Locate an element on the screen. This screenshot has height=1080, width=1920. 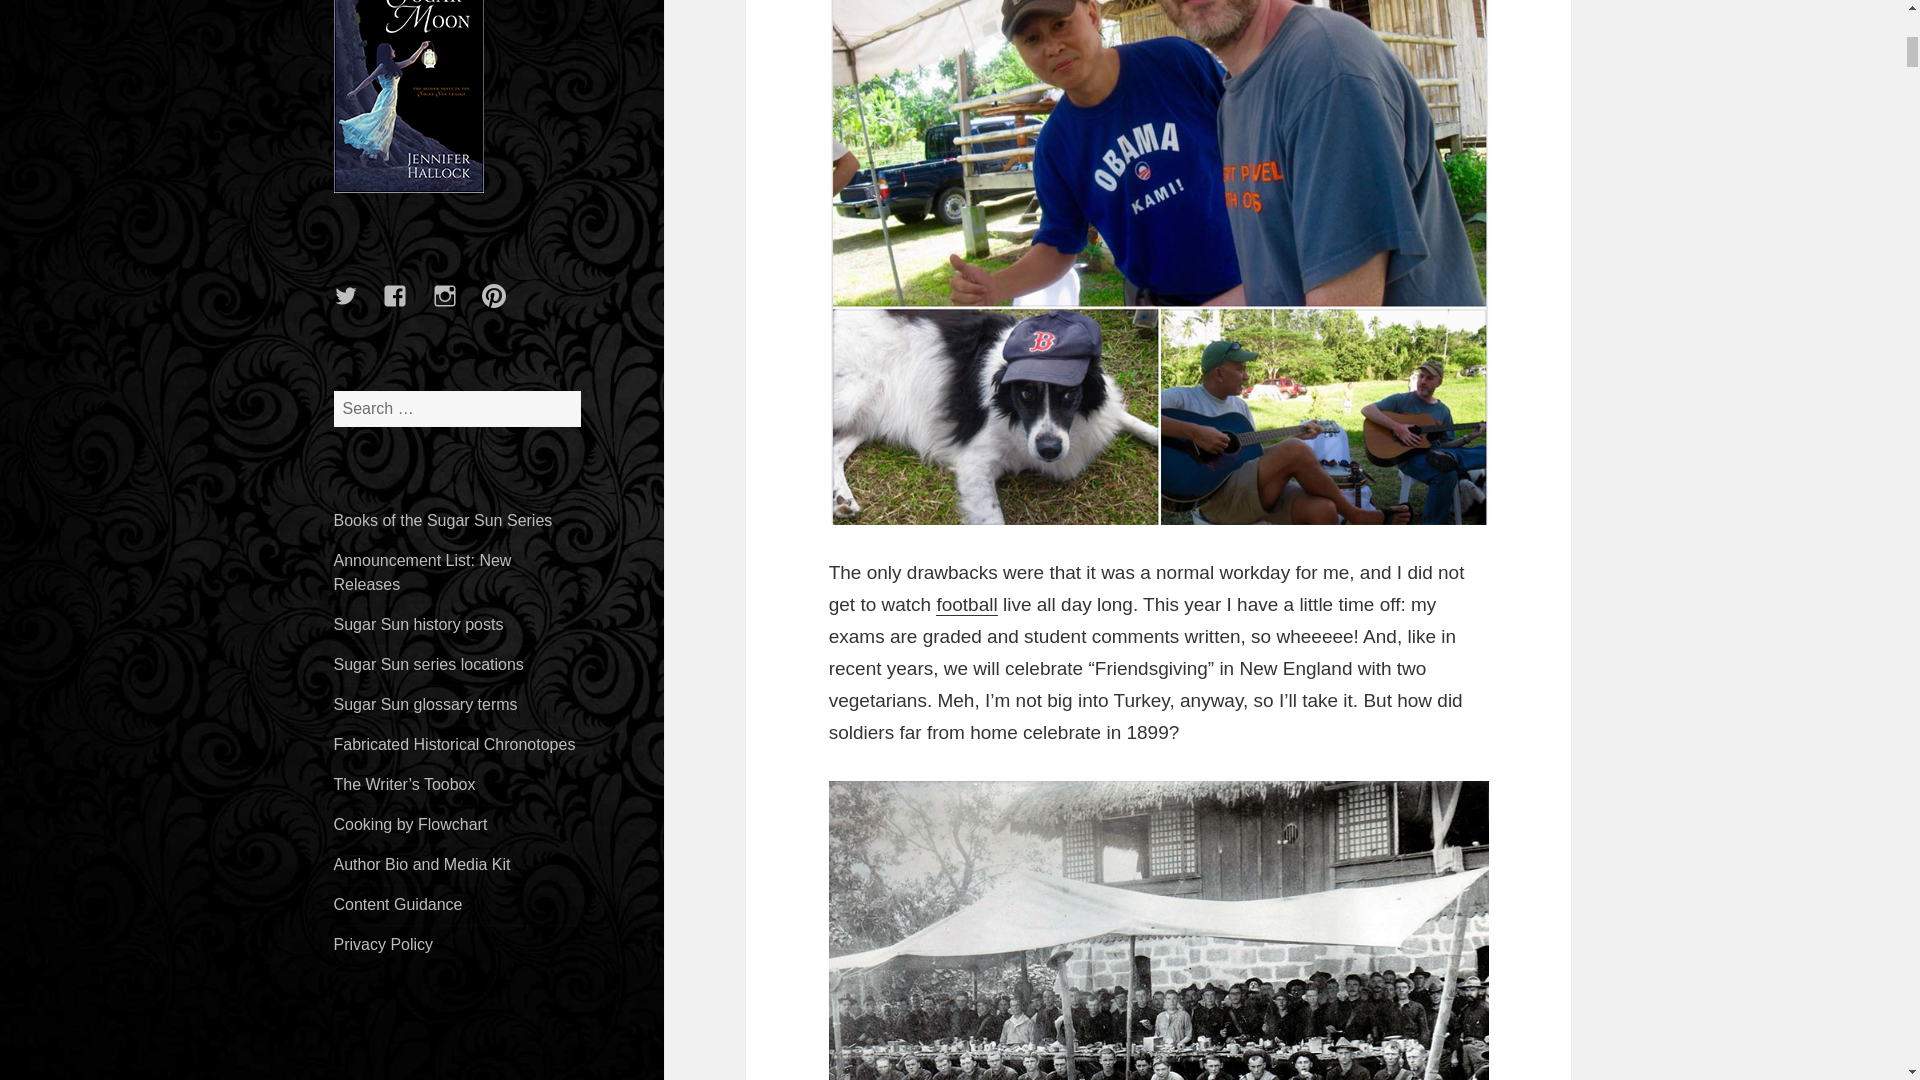
football is located at coordinates (966, 604).